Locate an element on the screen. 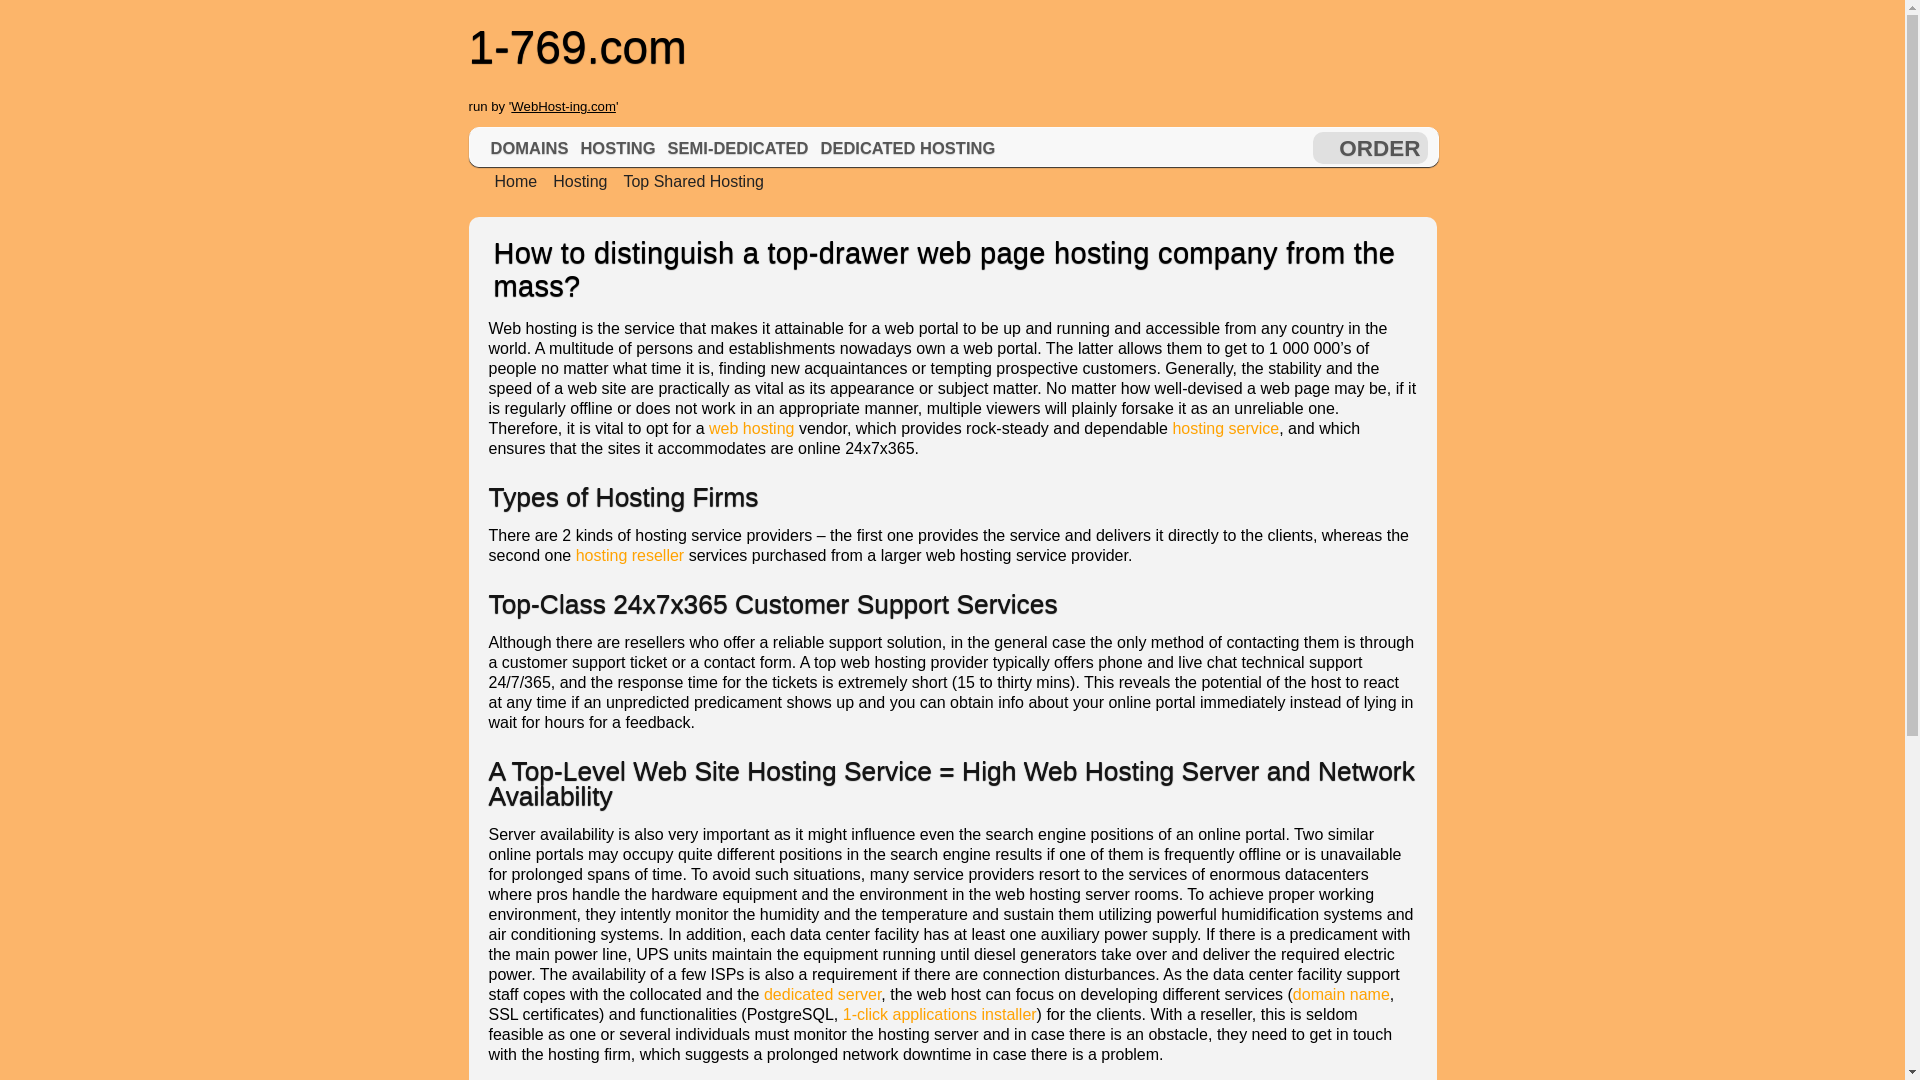 Image resolution: width=1920 pixels, height=1080 pixels. hosting service is located at coordinates (1224, 428).